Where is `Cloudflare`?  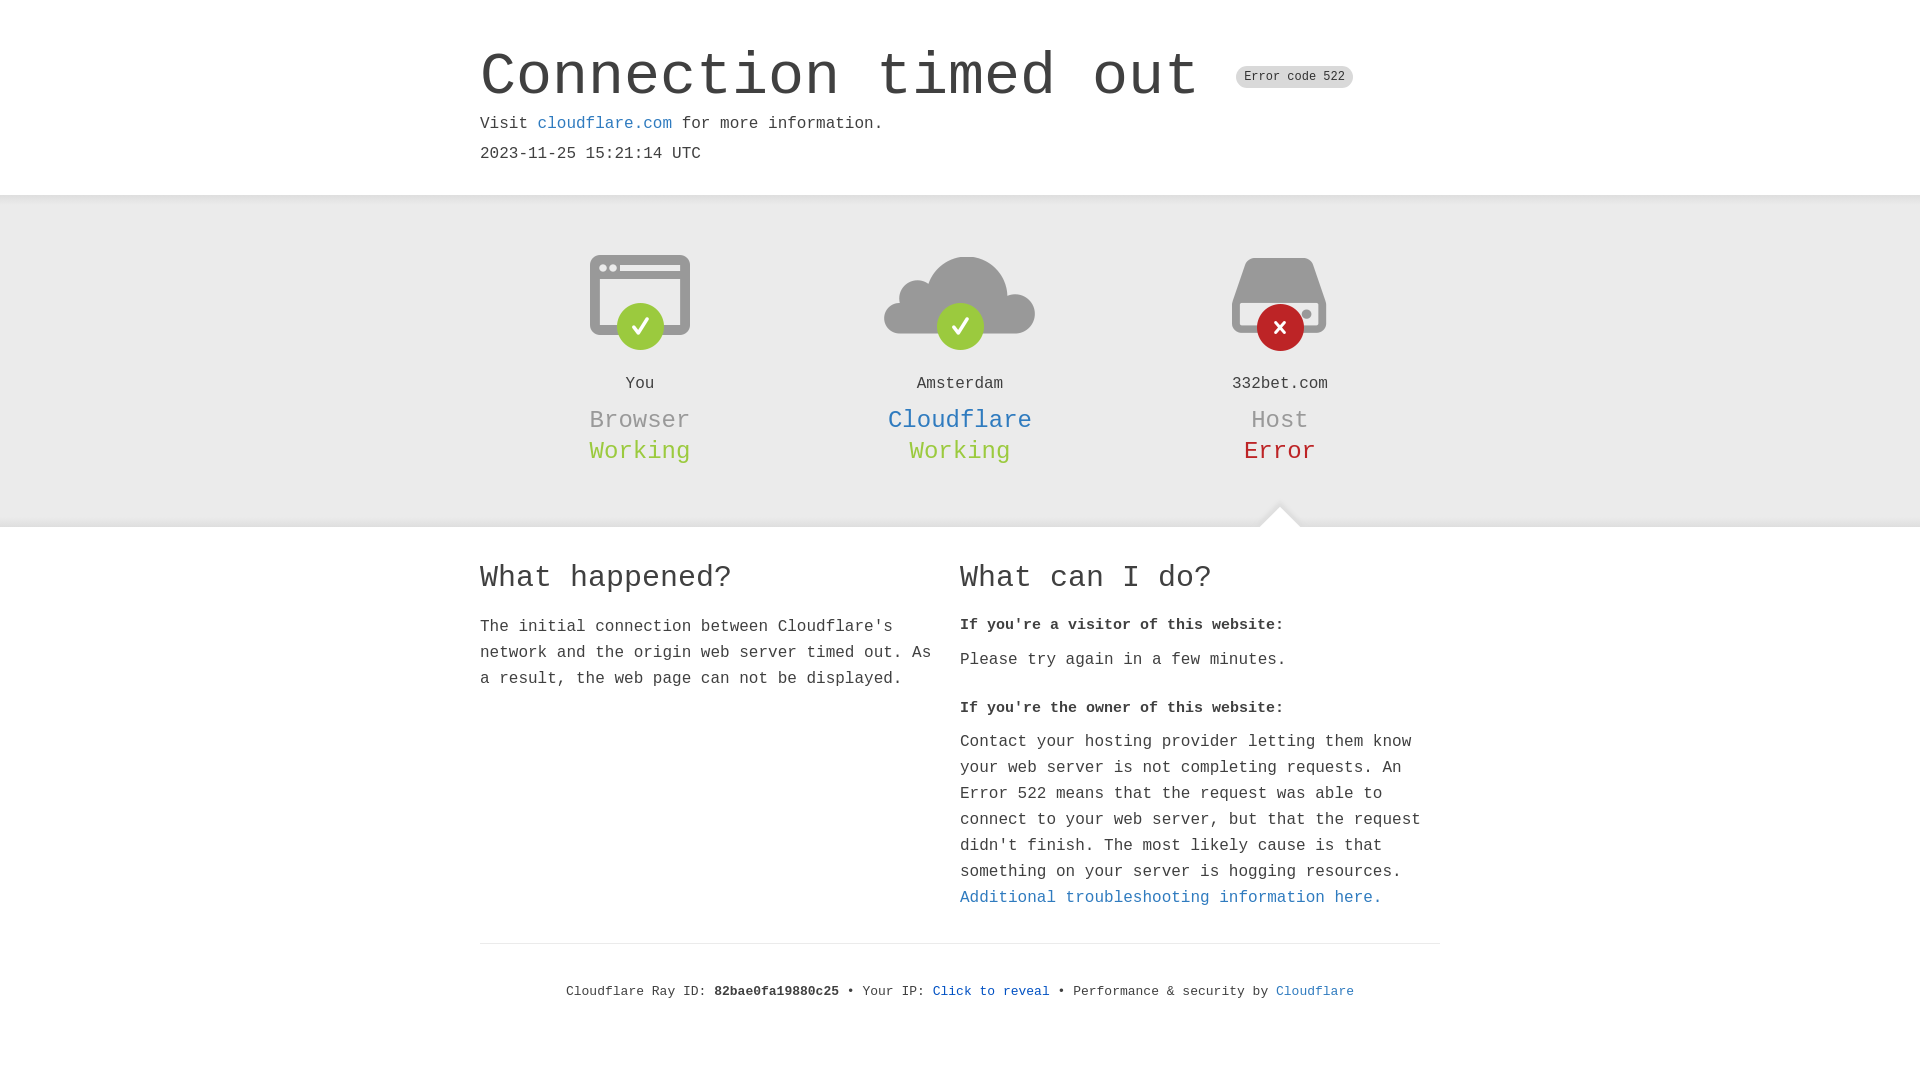
Cloudflare is located at coordinates (1315, 992).